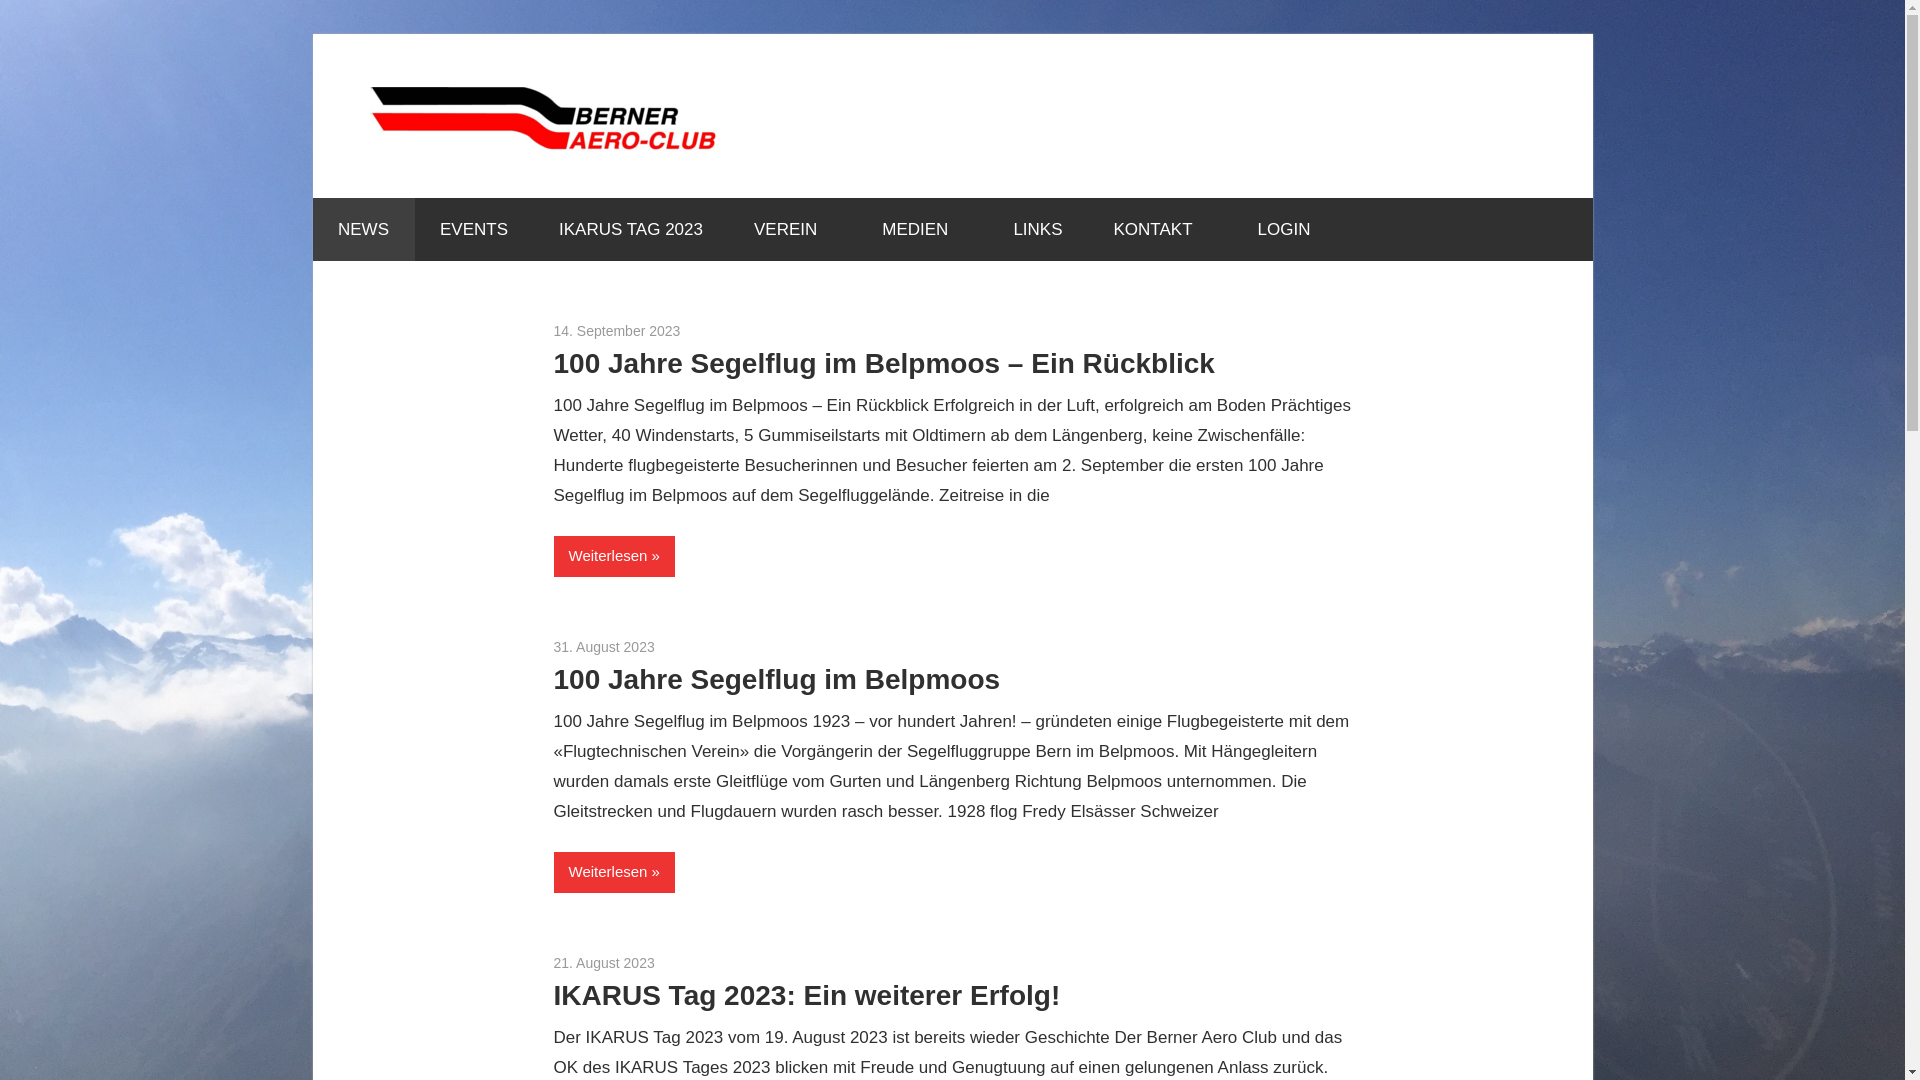 The width and height of the screenshot is (1920, 1080). Describe the element at coordinates (614, 556) in the screenshot. I see `Weiterlesen` at that location.